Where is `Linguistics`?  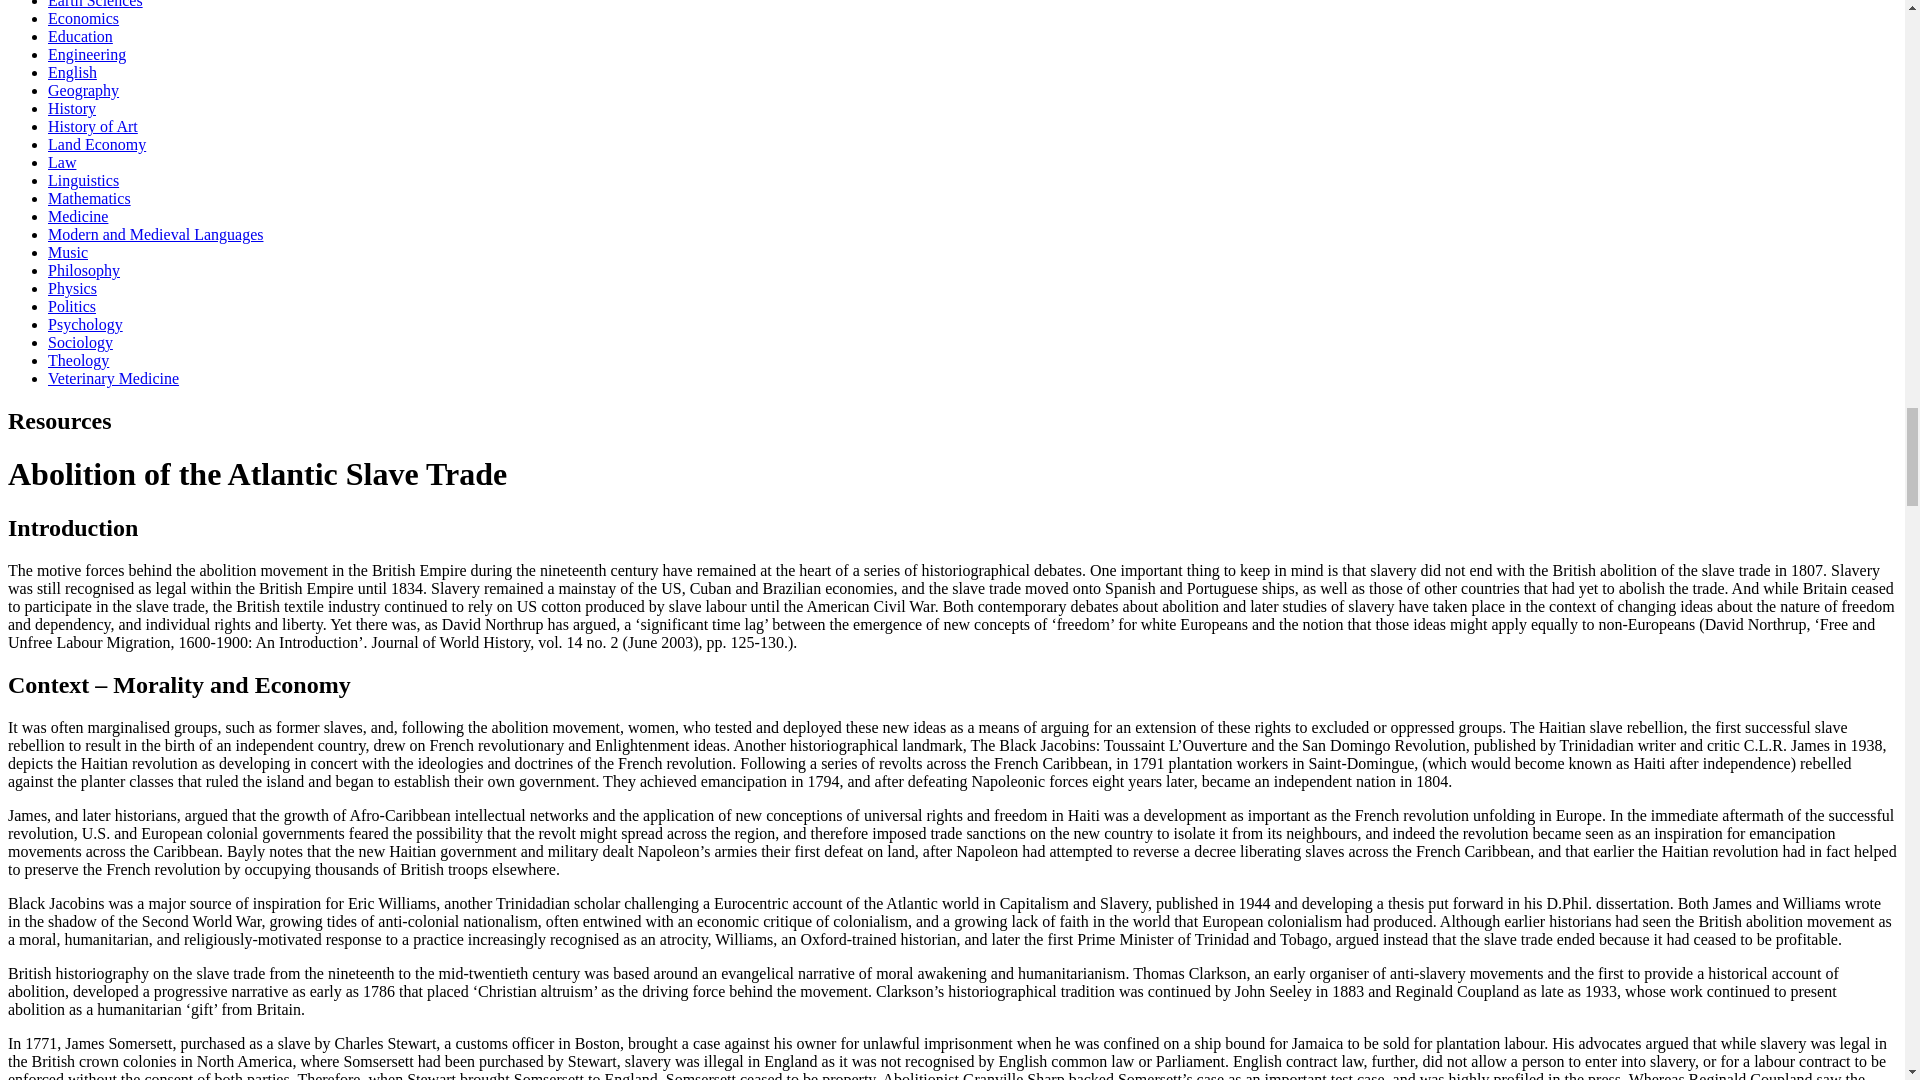
Linguistics is located at coordinates (84, 180).